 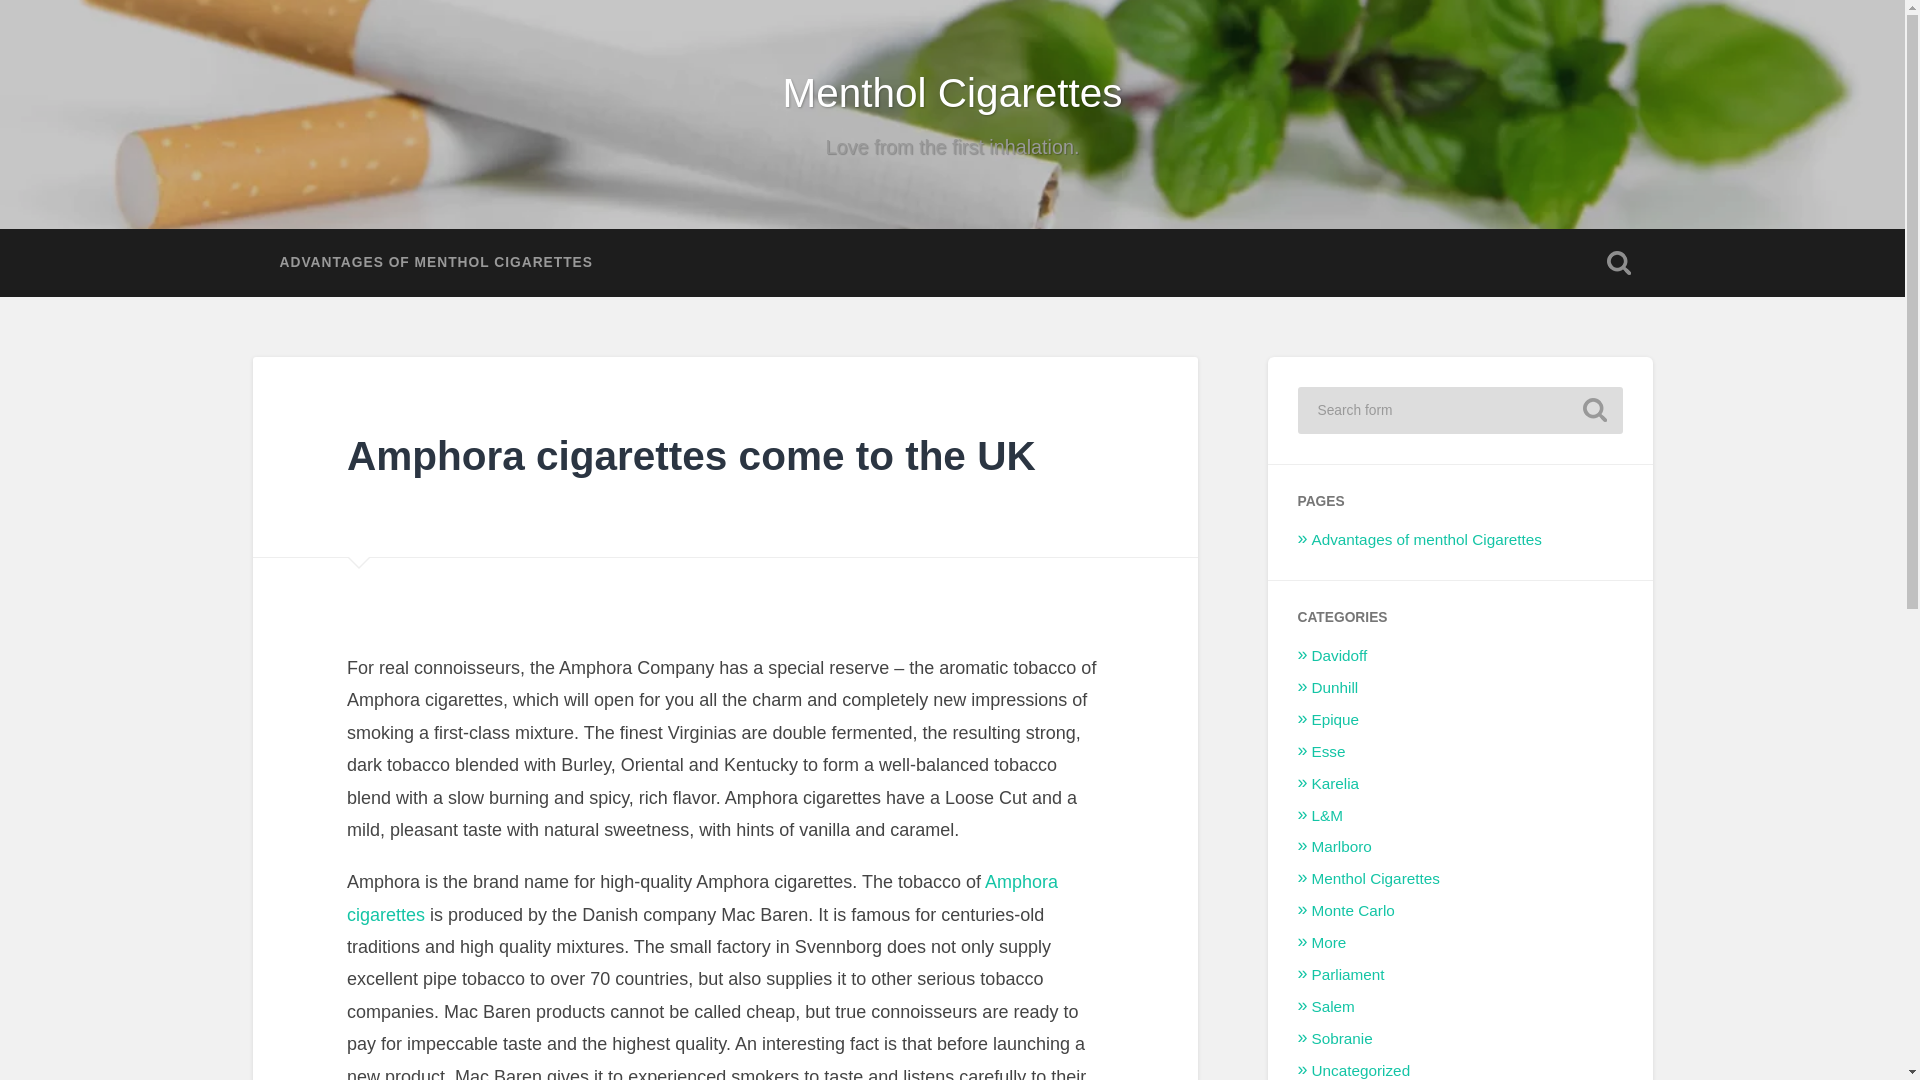 What do you see at coordinates (1361, 1070) in the screenshot?
I see `Uncategorized` at bounding box center [1361, 1070].